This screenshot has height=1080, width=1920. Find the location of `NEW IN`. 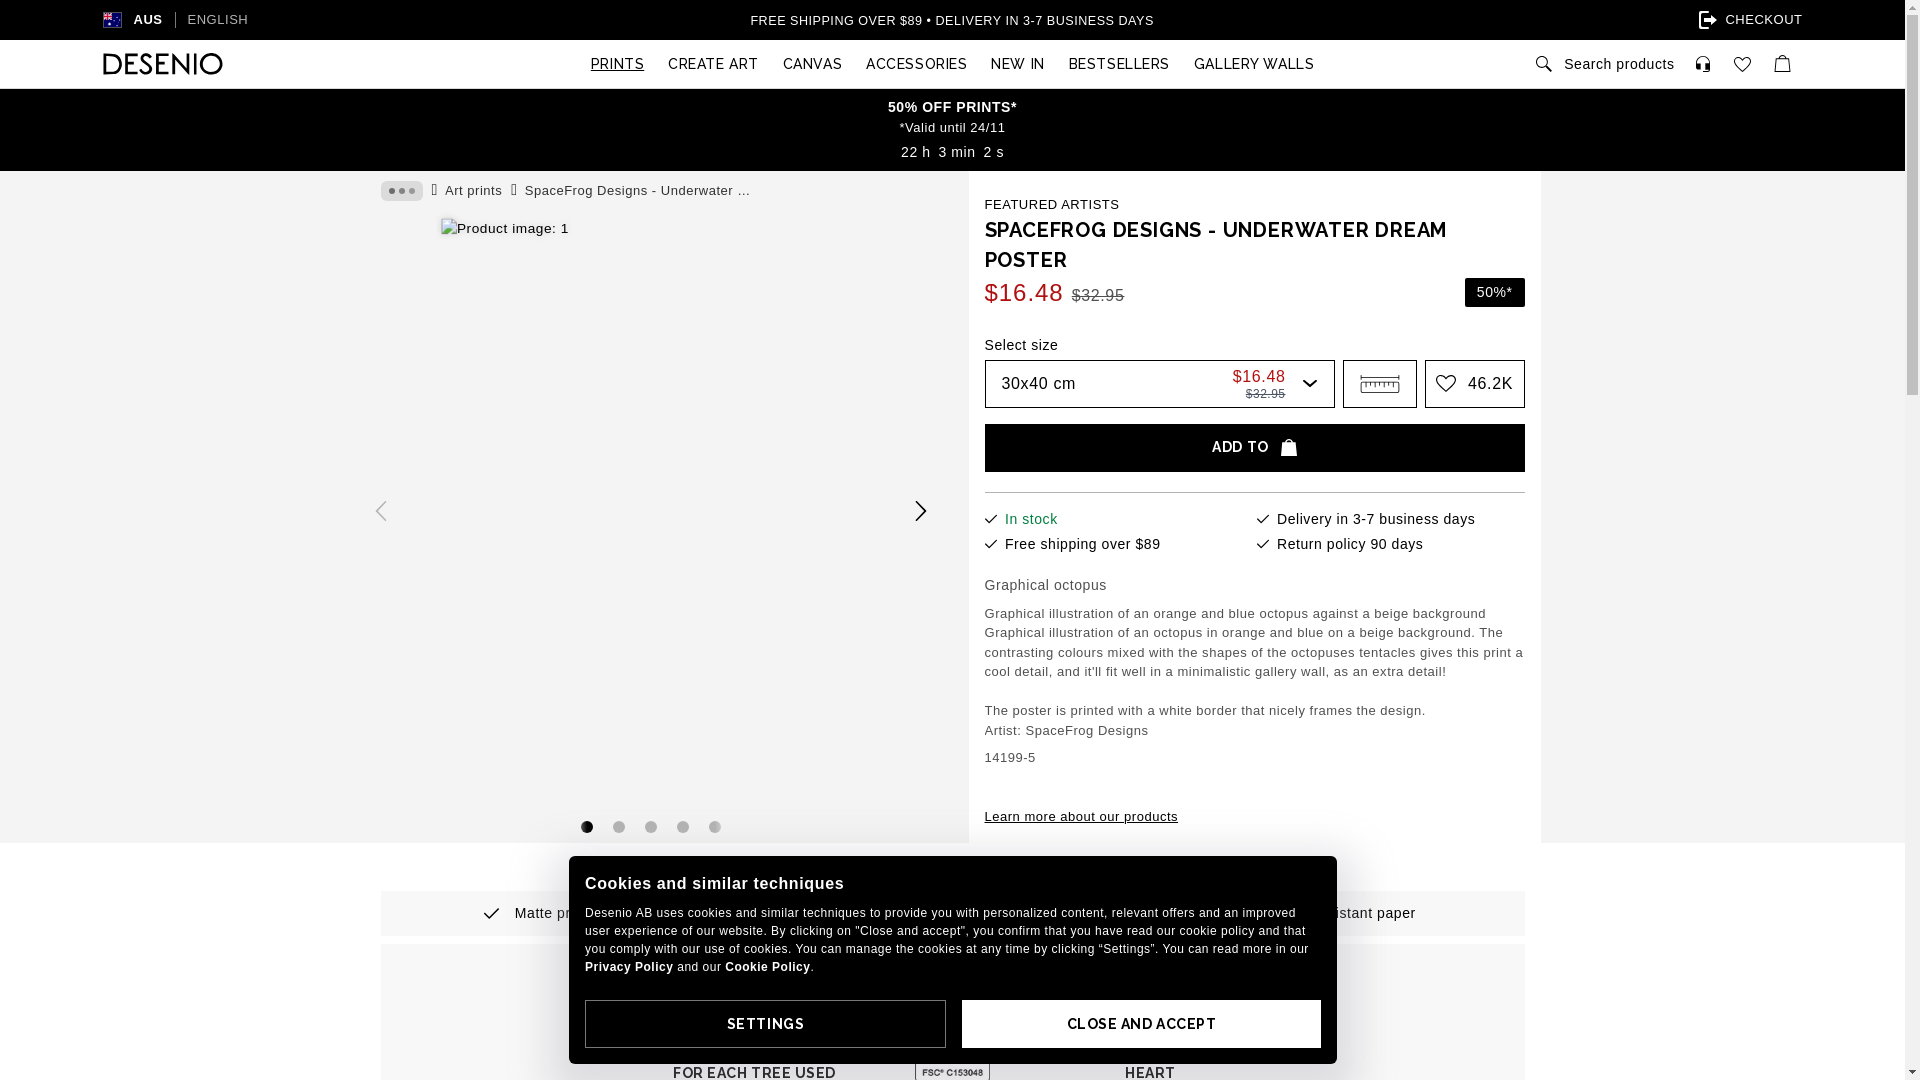

NEW IN is located at coordinates (1018, 64).